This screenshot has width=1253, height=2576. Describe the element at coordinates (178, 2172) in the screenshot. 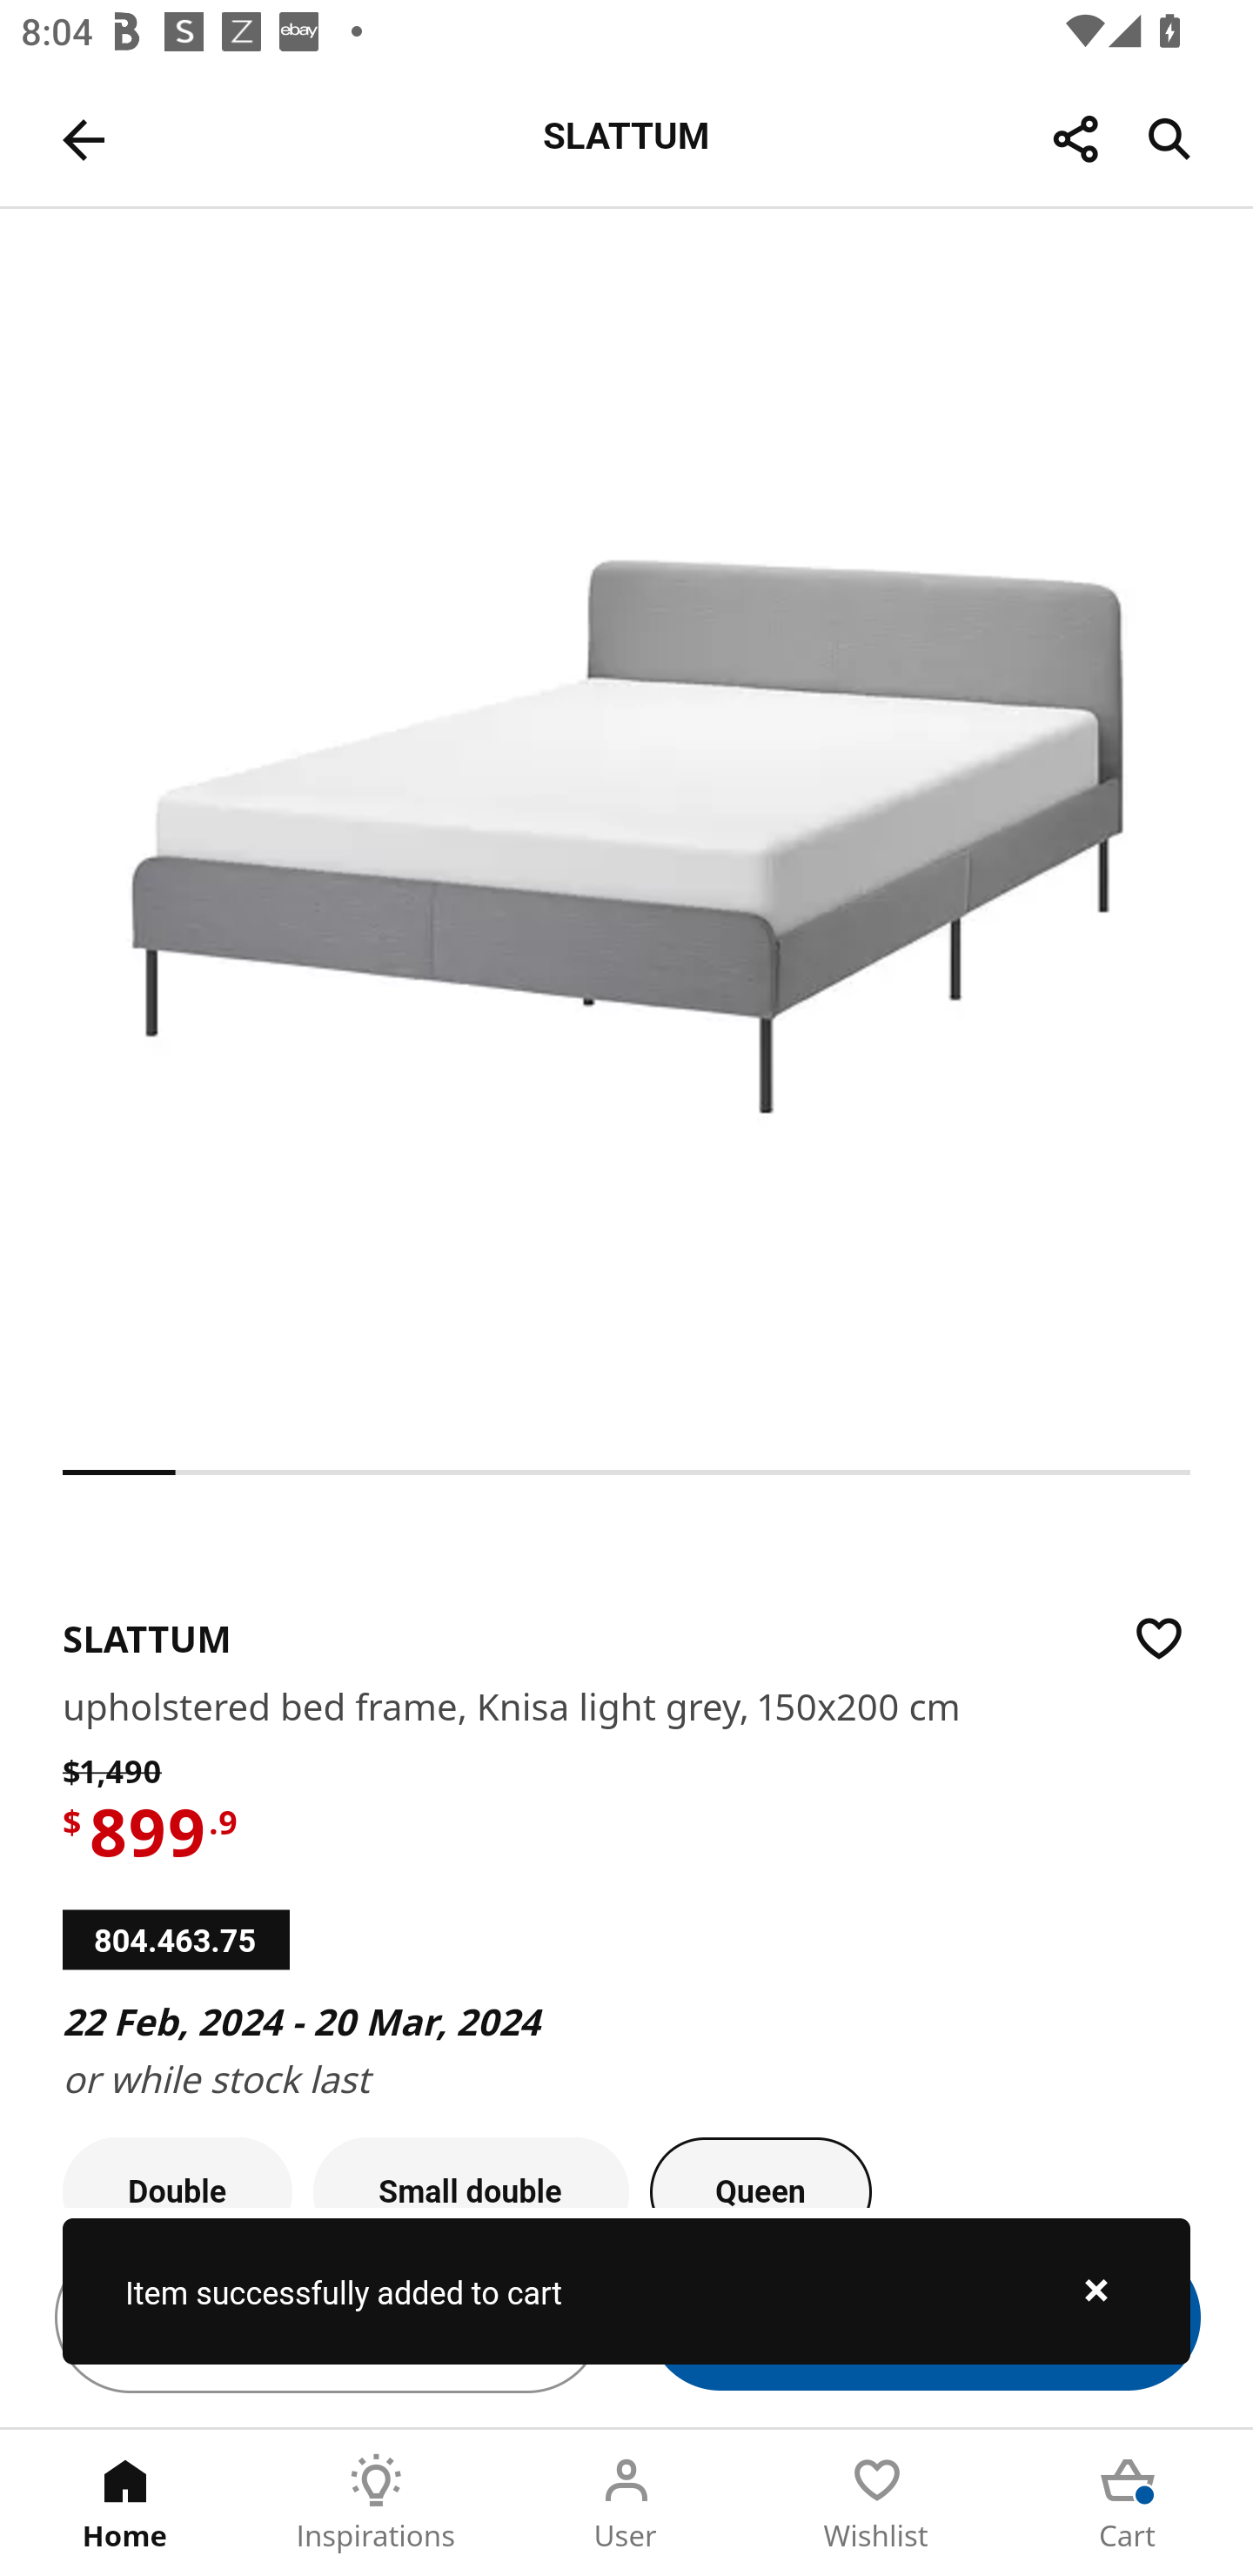

I see `Double` at that location.